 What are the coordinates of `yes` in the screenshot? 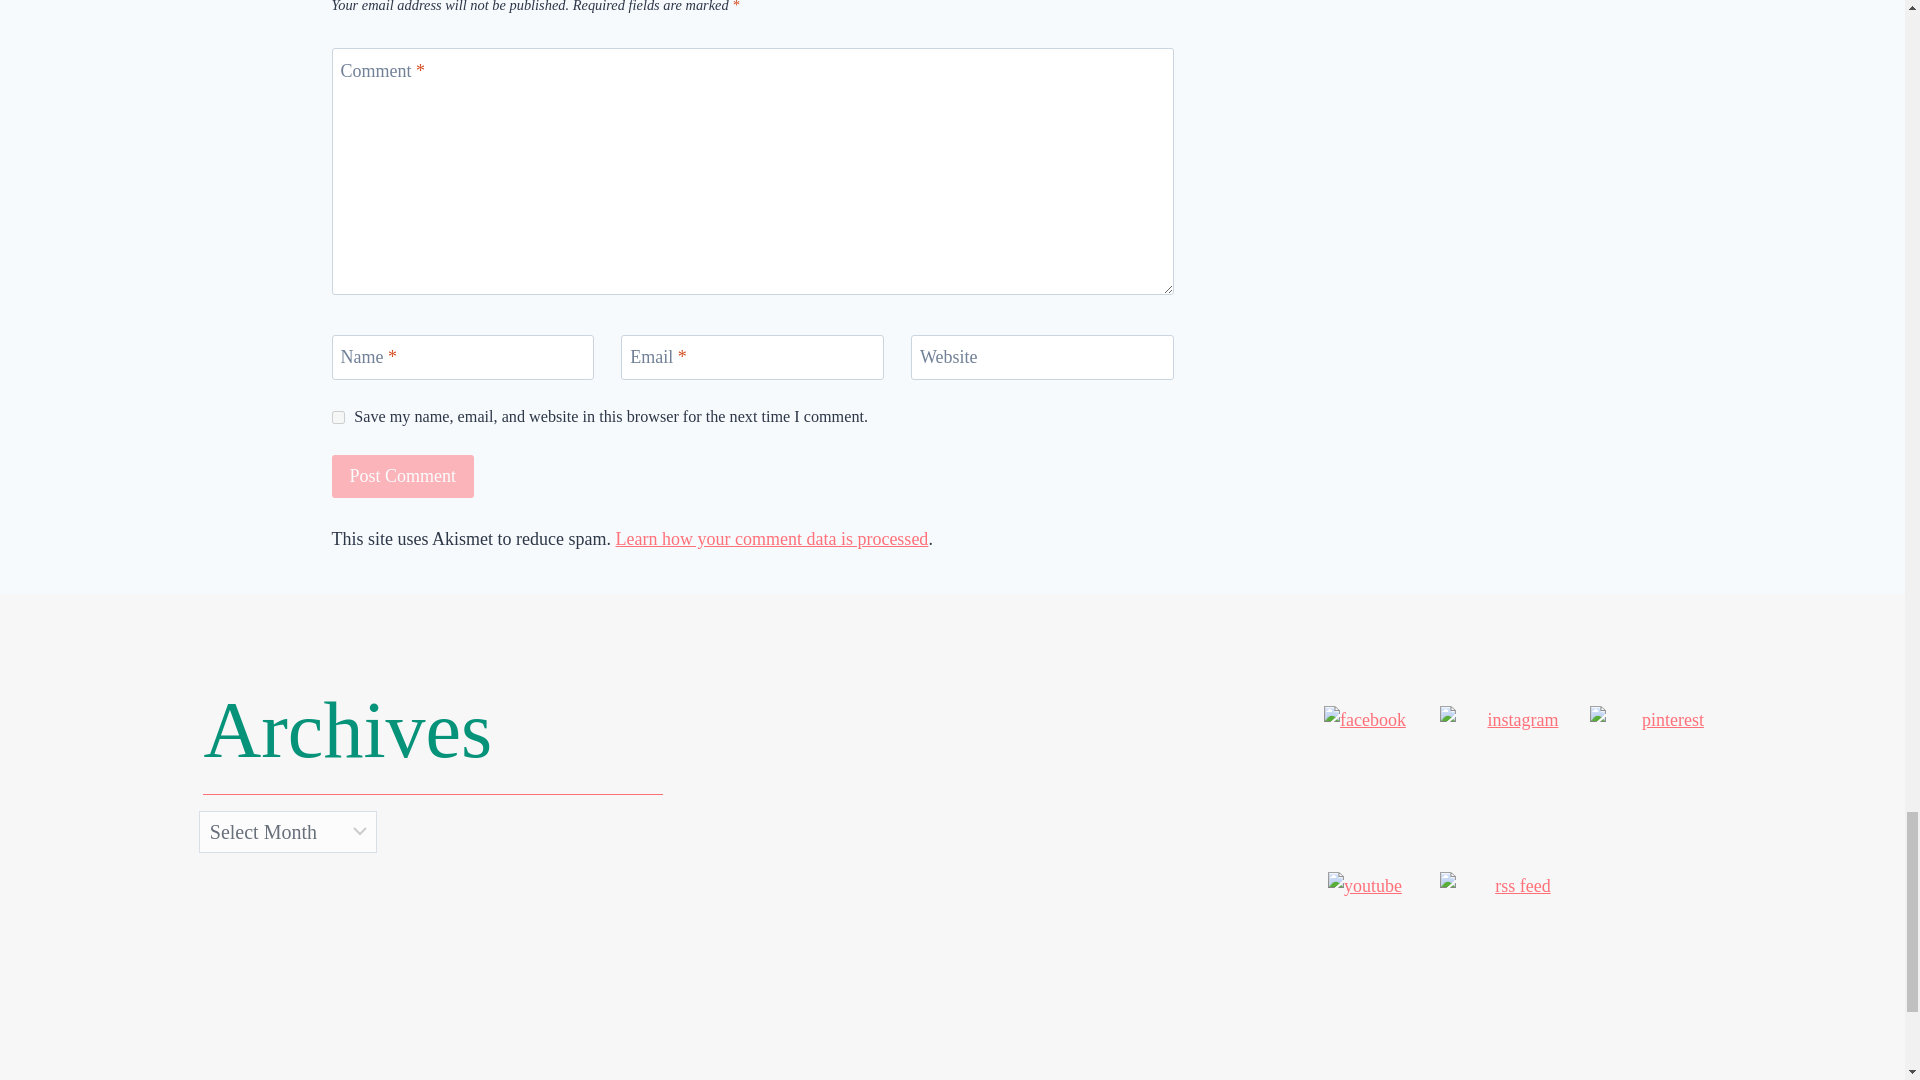 It's located at (338, 418).